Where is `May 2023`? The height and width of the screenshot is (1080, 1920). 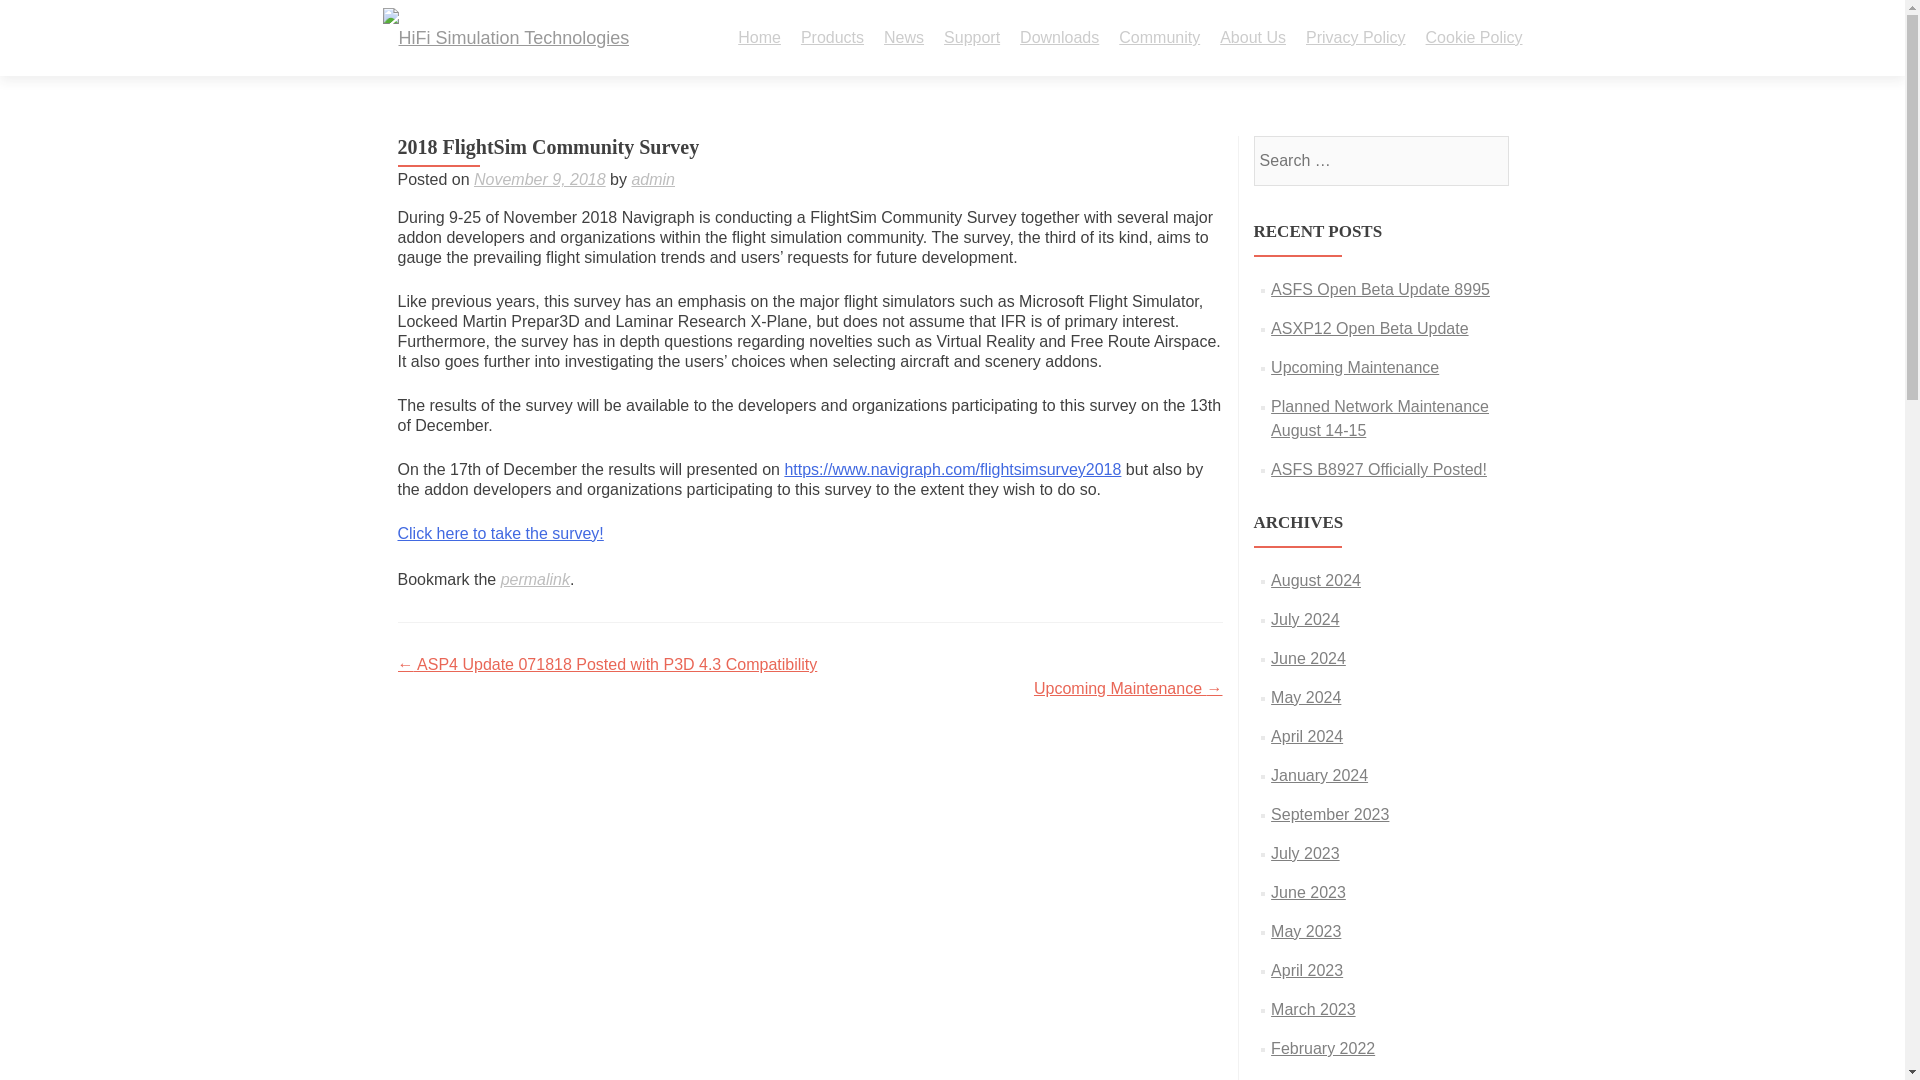
May 2023 is located at coordinates (1306, 931).